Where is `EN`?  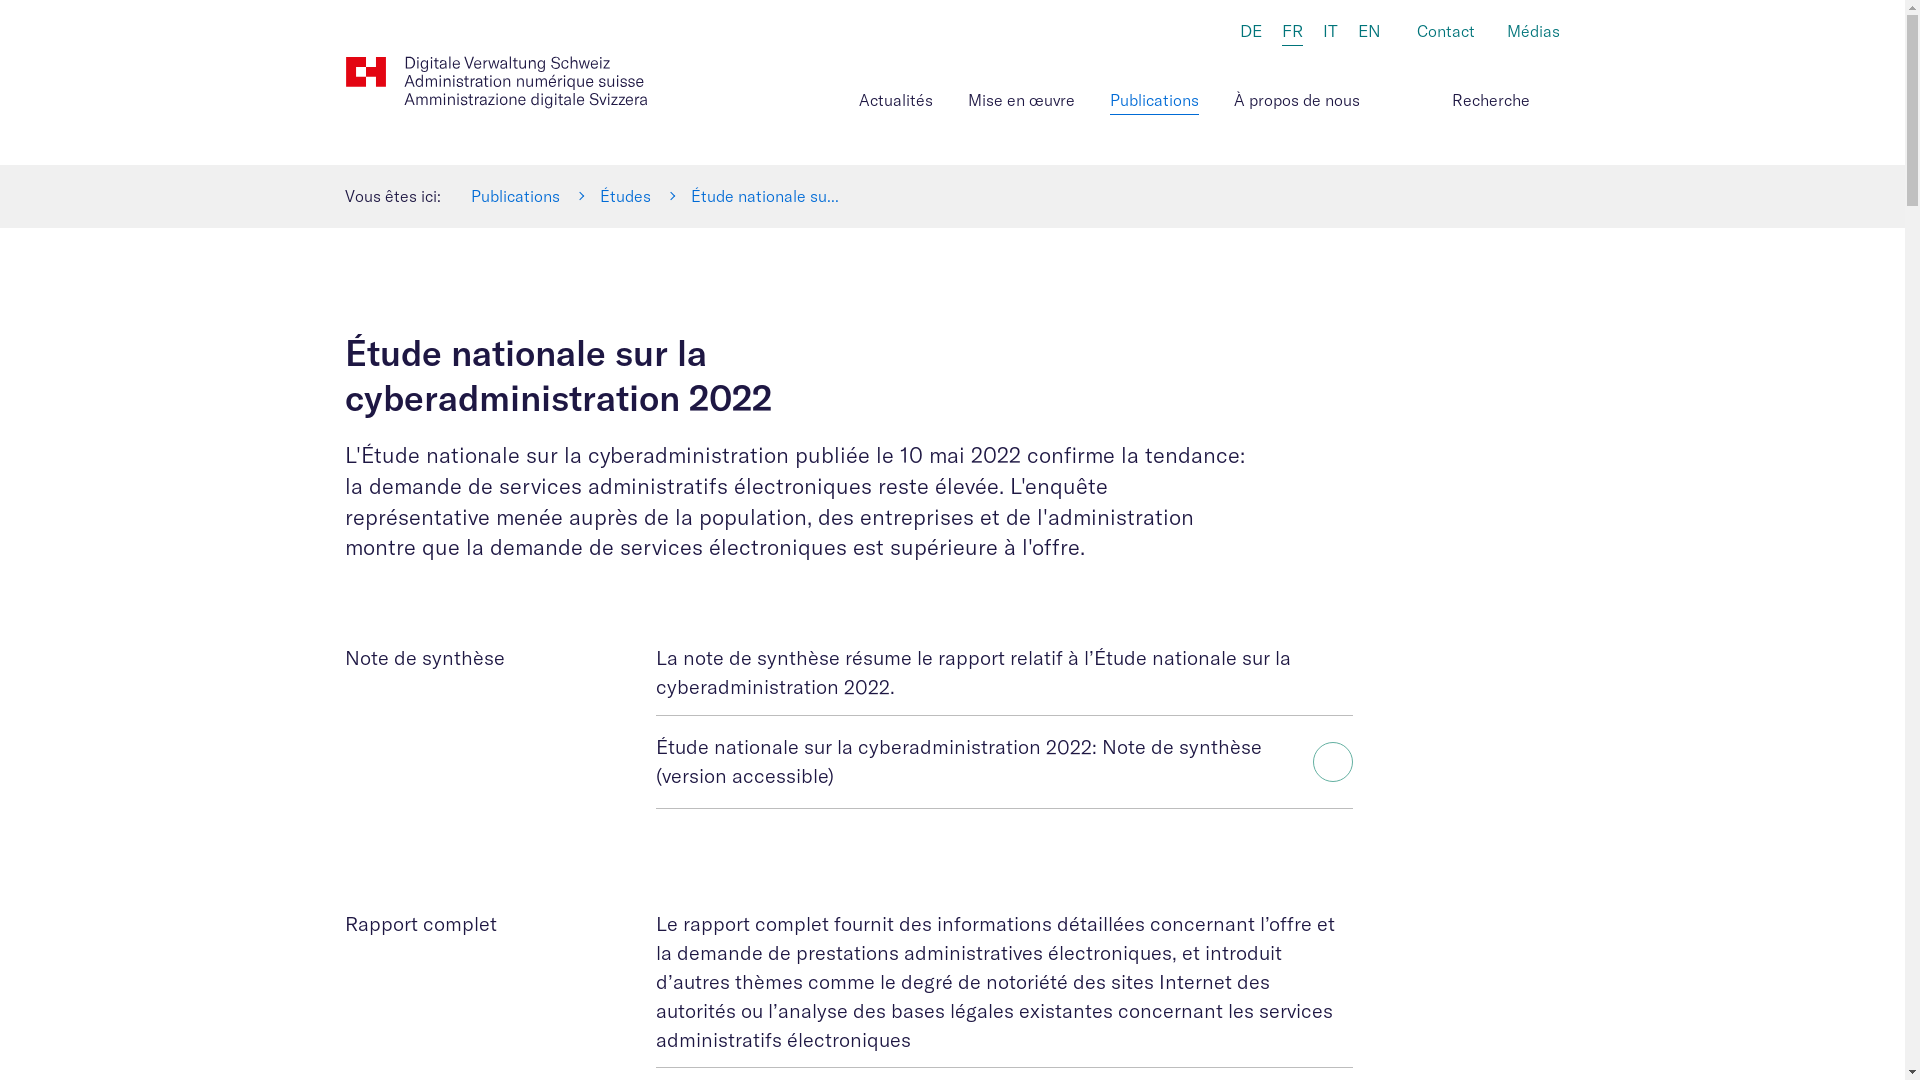
EN is located at coordinates (1370, 32).